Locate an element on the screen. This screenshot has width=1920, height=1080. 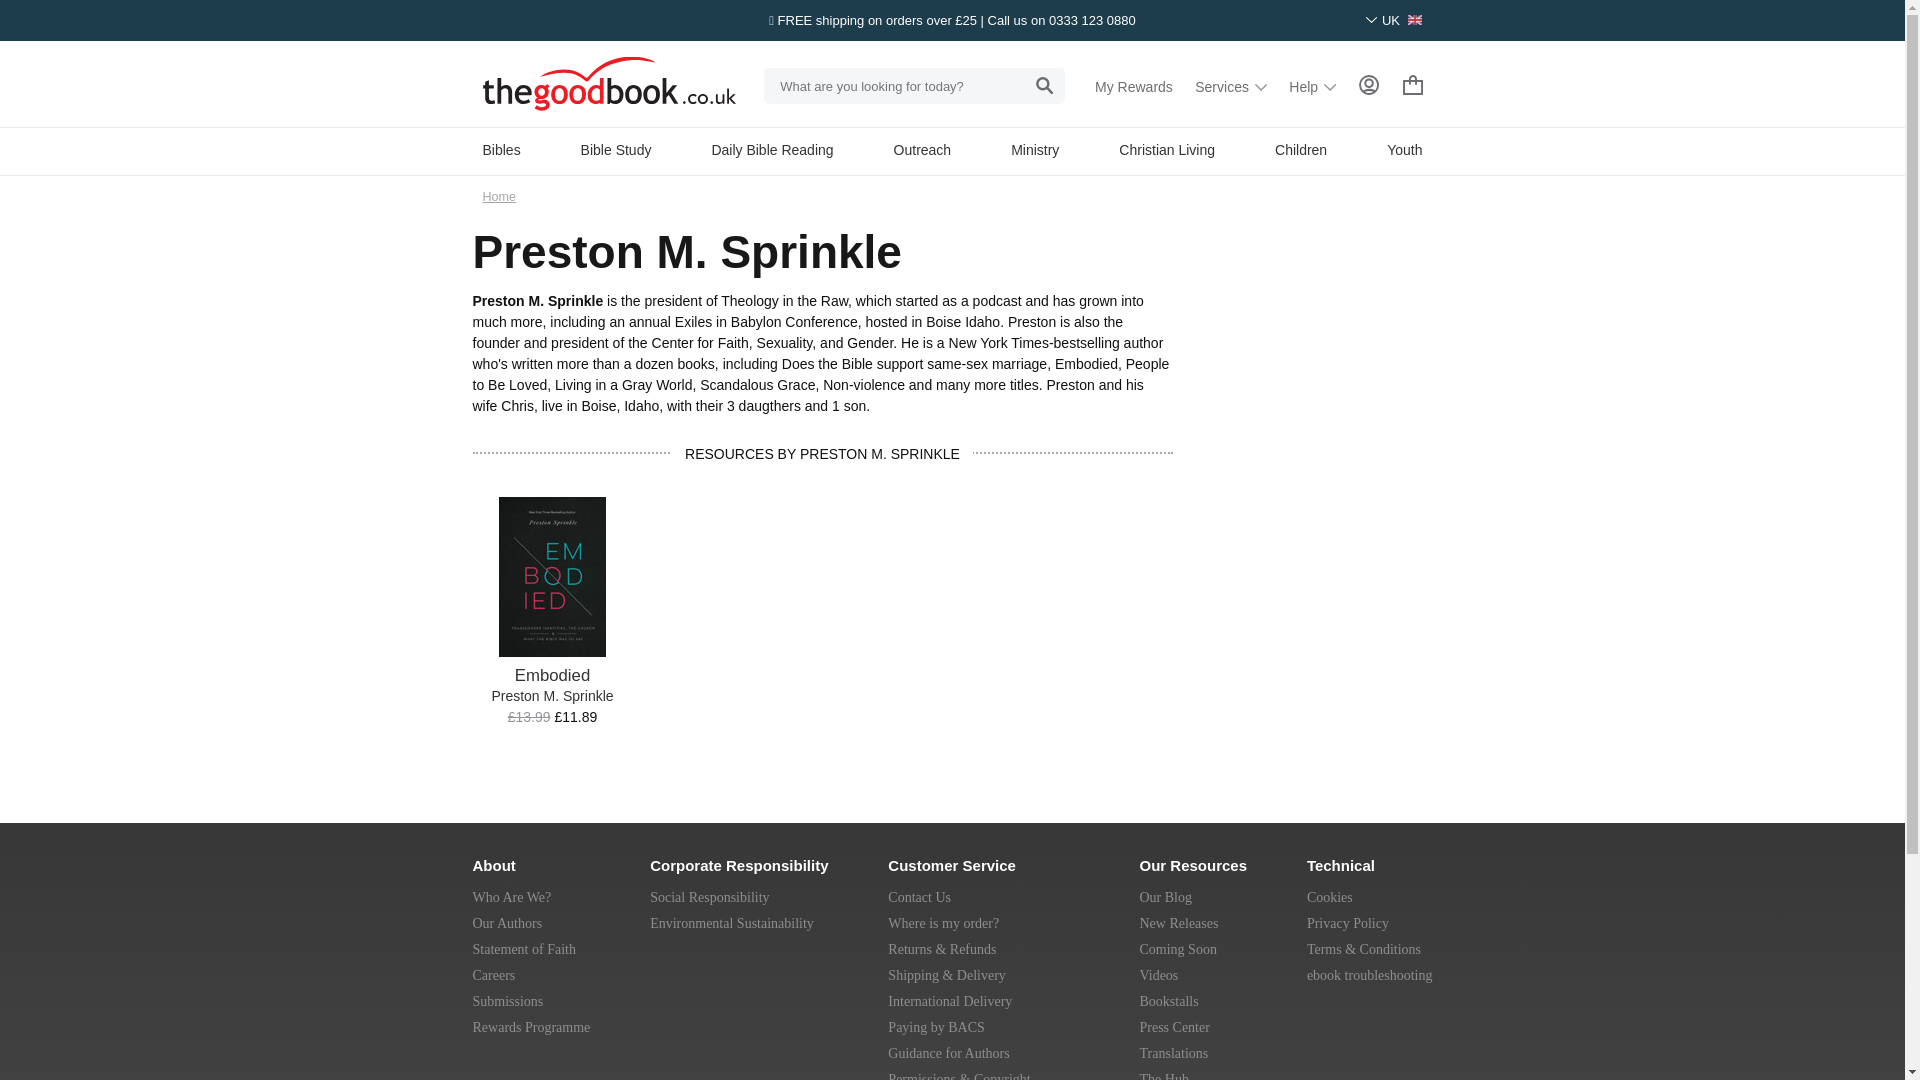
Sign in is located at coordinates (1368, 86).